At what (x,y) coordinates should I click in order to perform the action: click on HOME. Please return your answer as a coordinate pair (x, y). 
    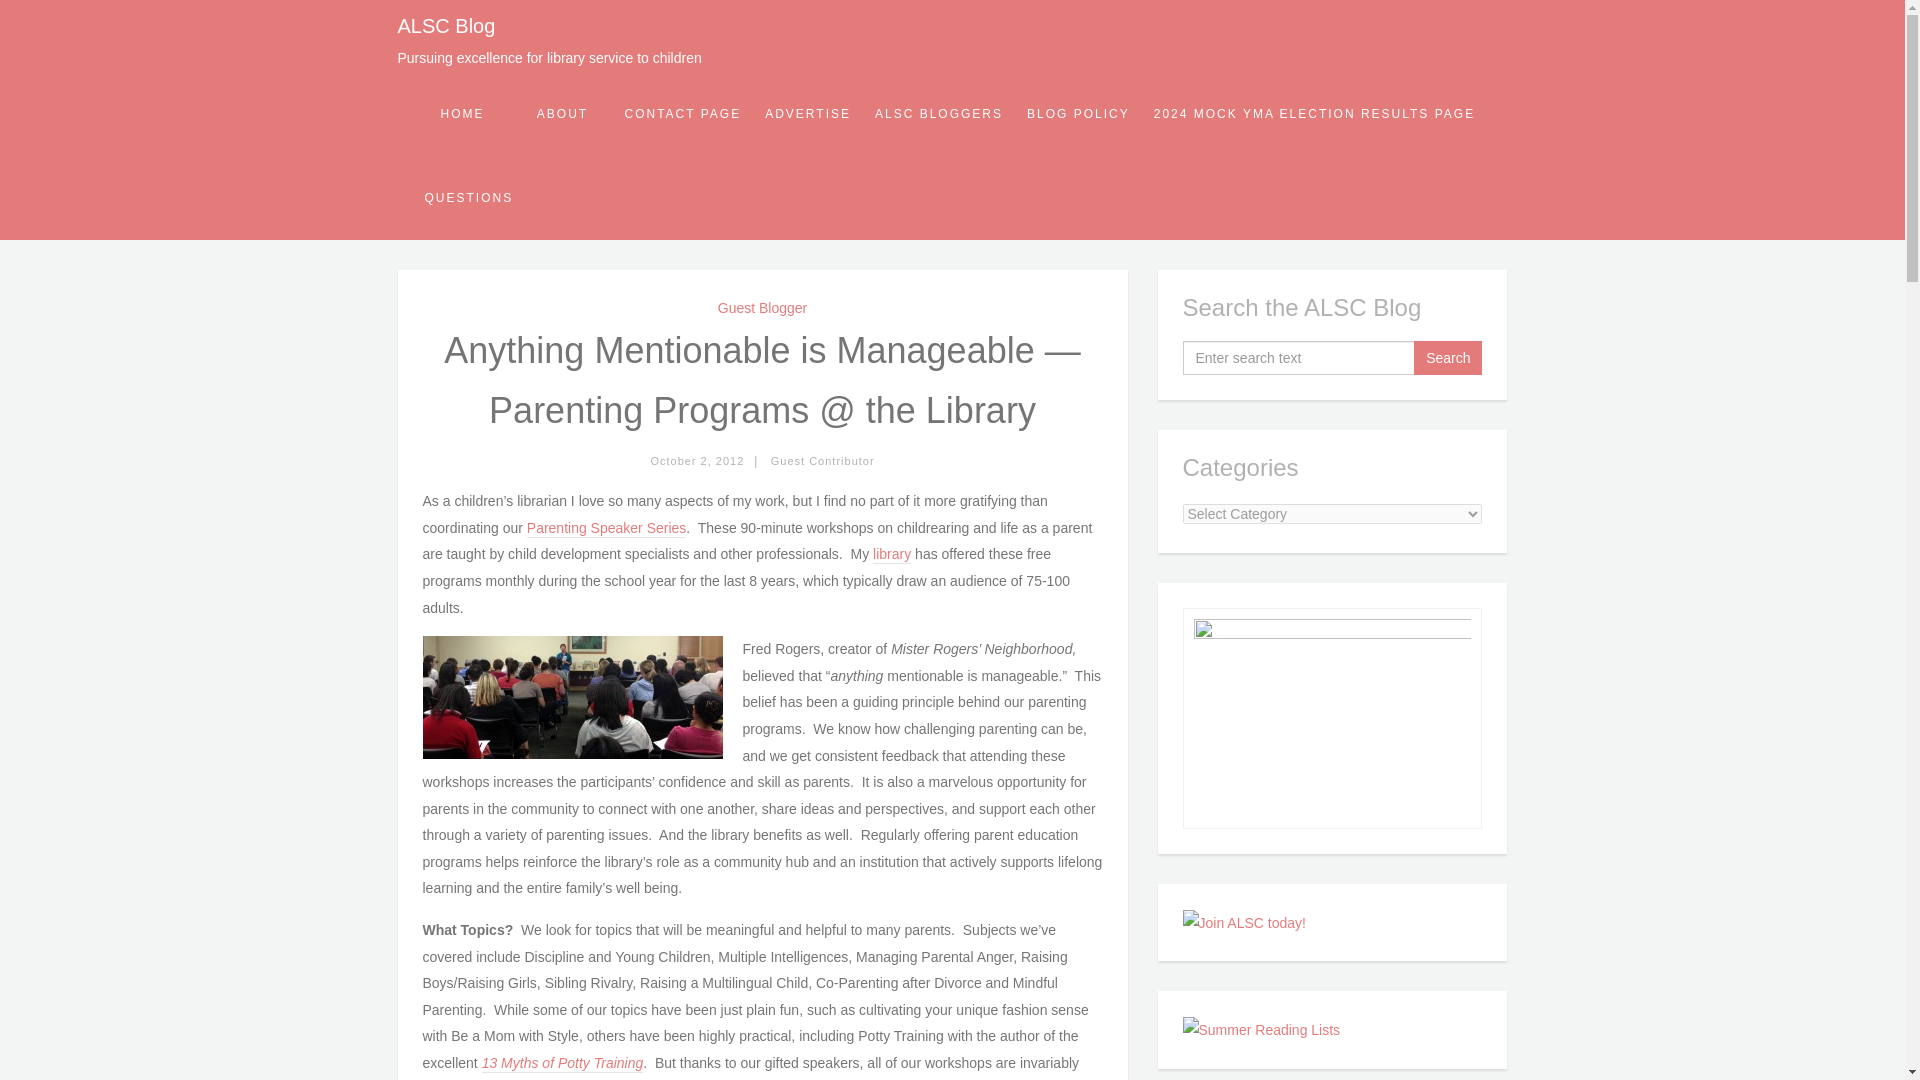
    Looking at the image, I should click on (462, 114).